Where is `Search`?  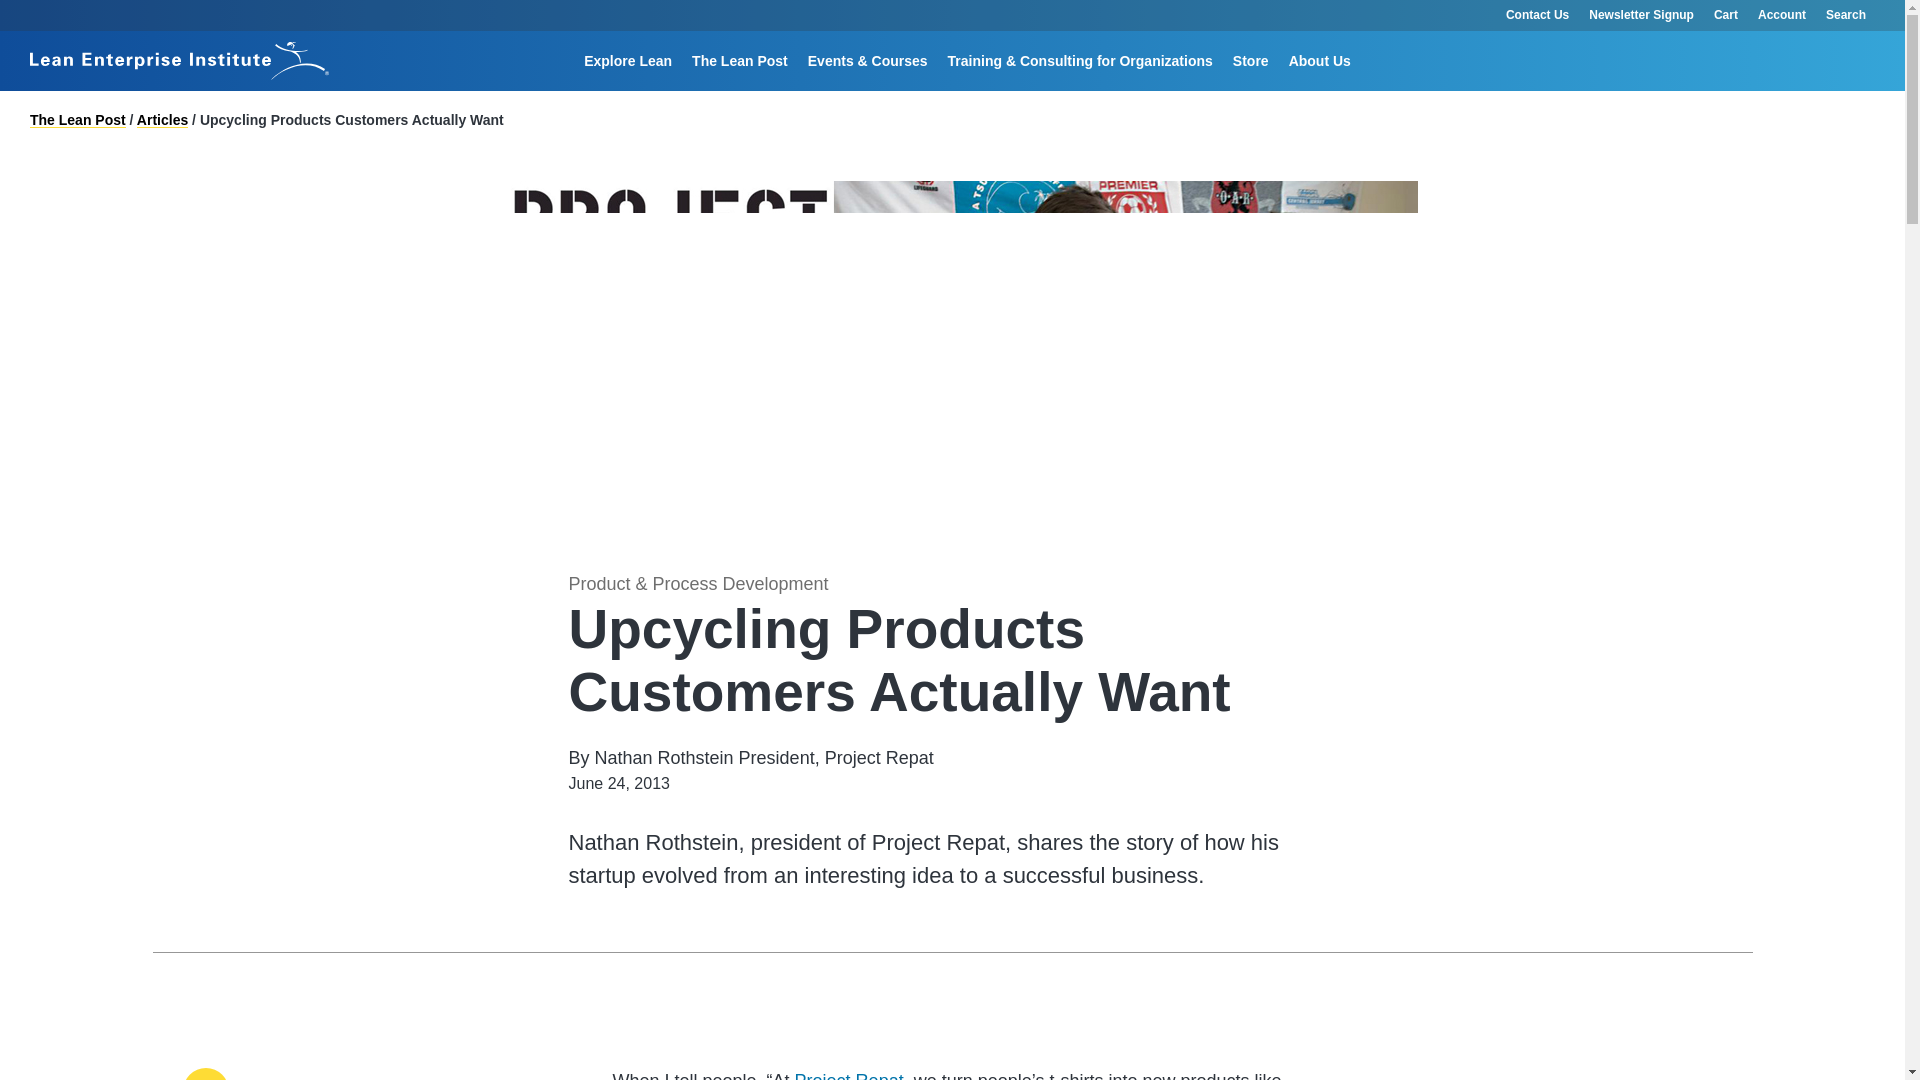
Search is located at coordinates (1219, 90).